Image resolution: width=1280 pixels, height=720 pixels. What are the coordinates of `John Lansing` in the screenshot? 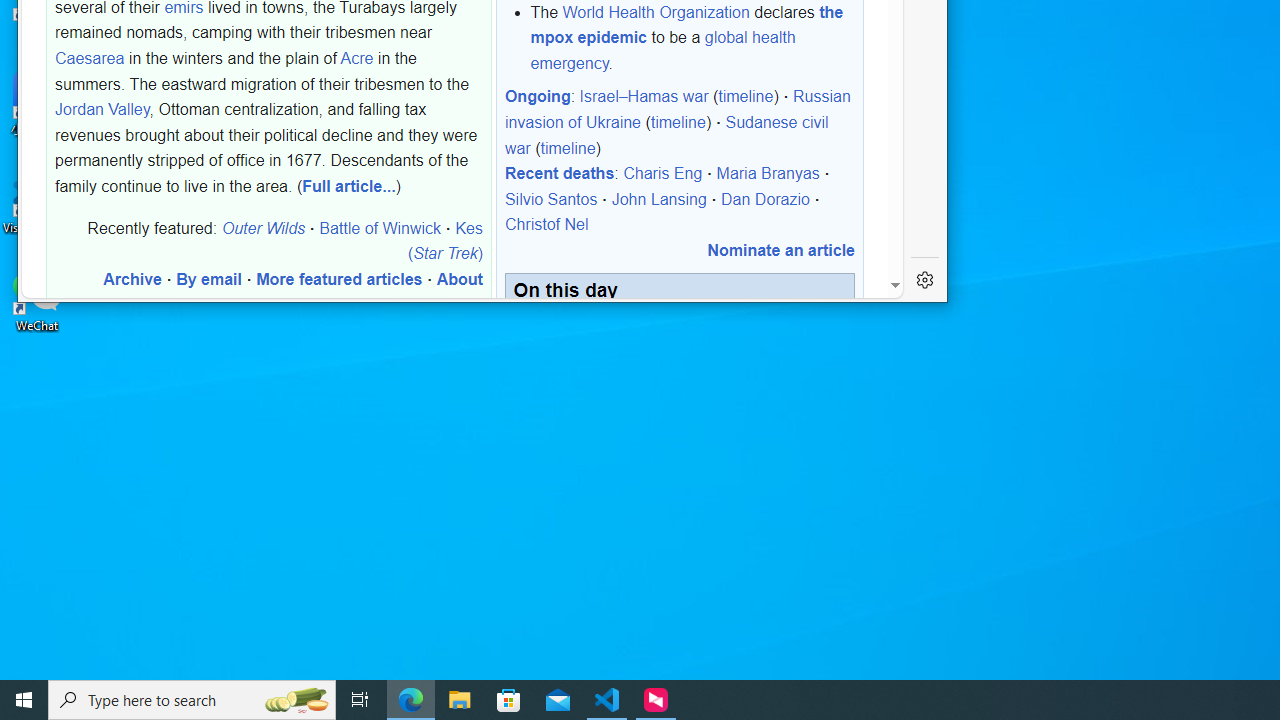 It's located at (658, 199).